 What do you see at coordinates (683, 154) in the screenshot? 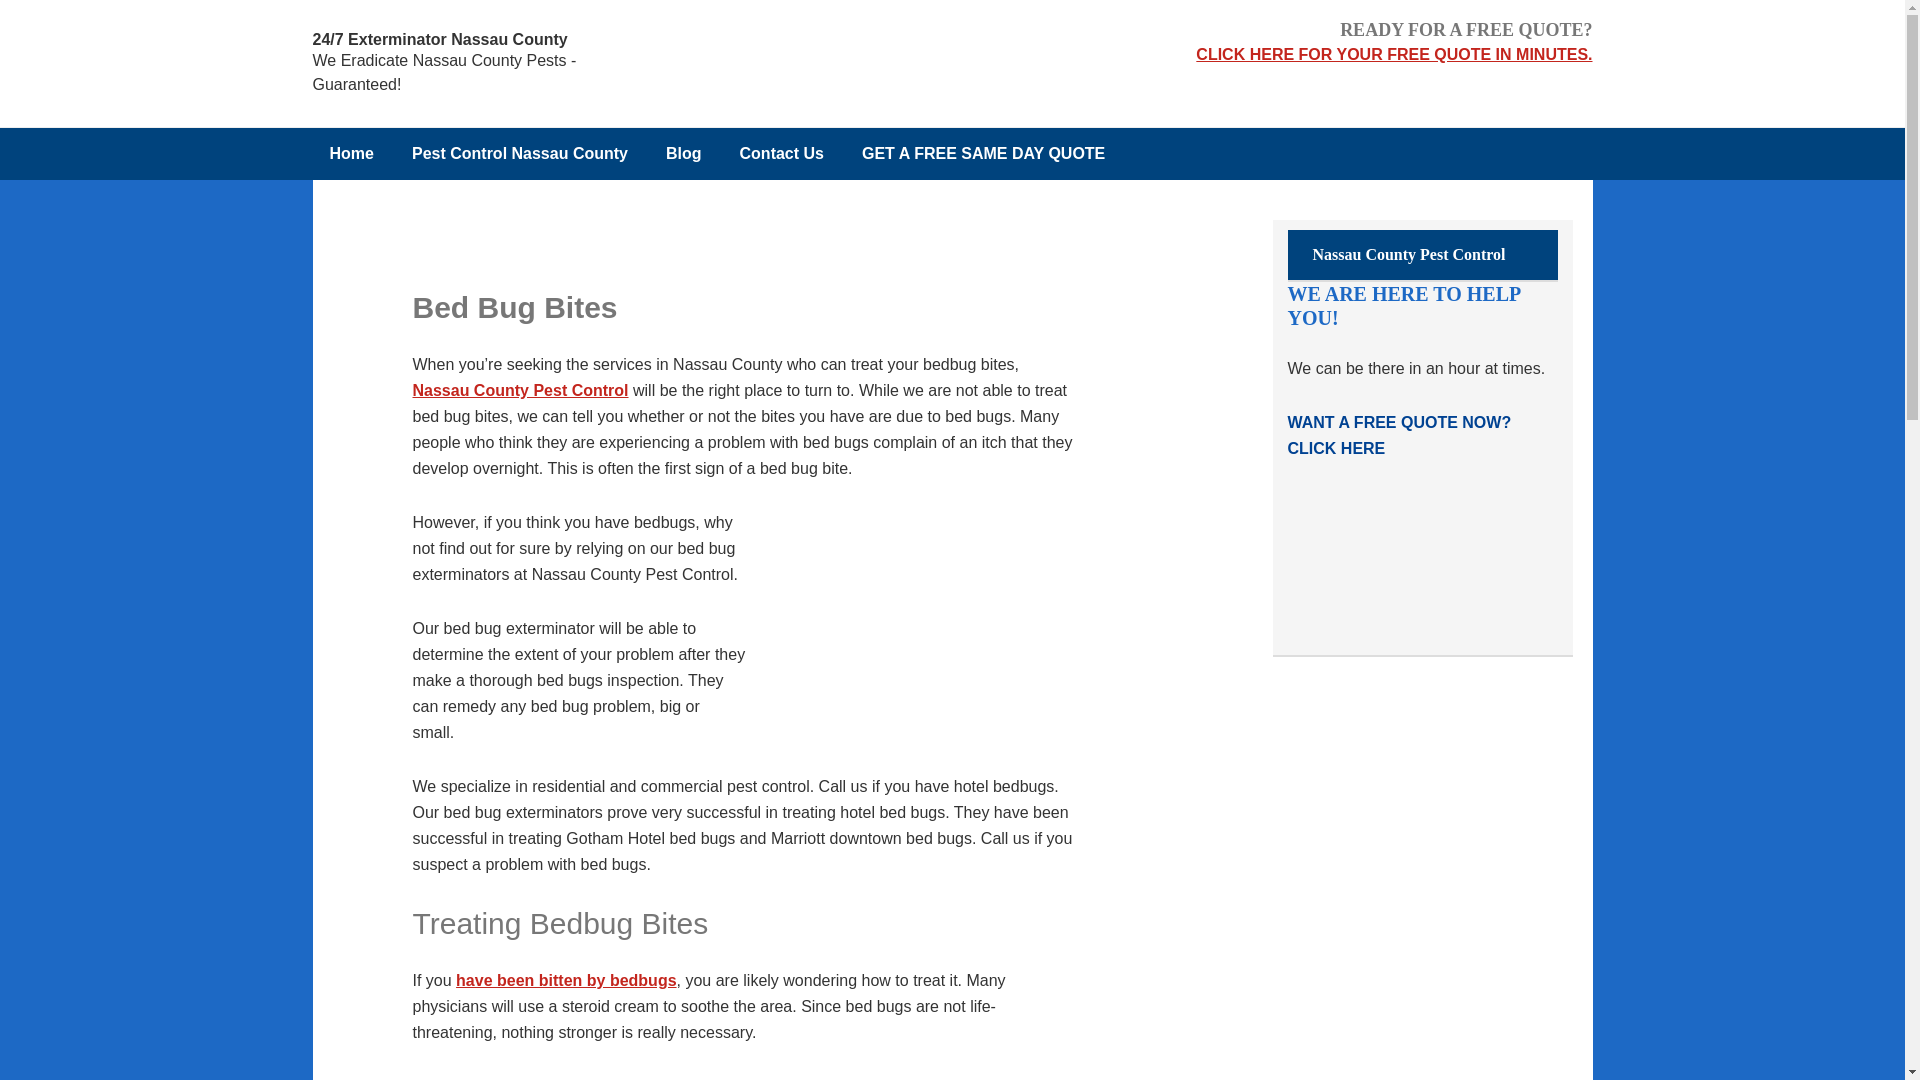
I see `Blog` at bounding box center [683, 154].